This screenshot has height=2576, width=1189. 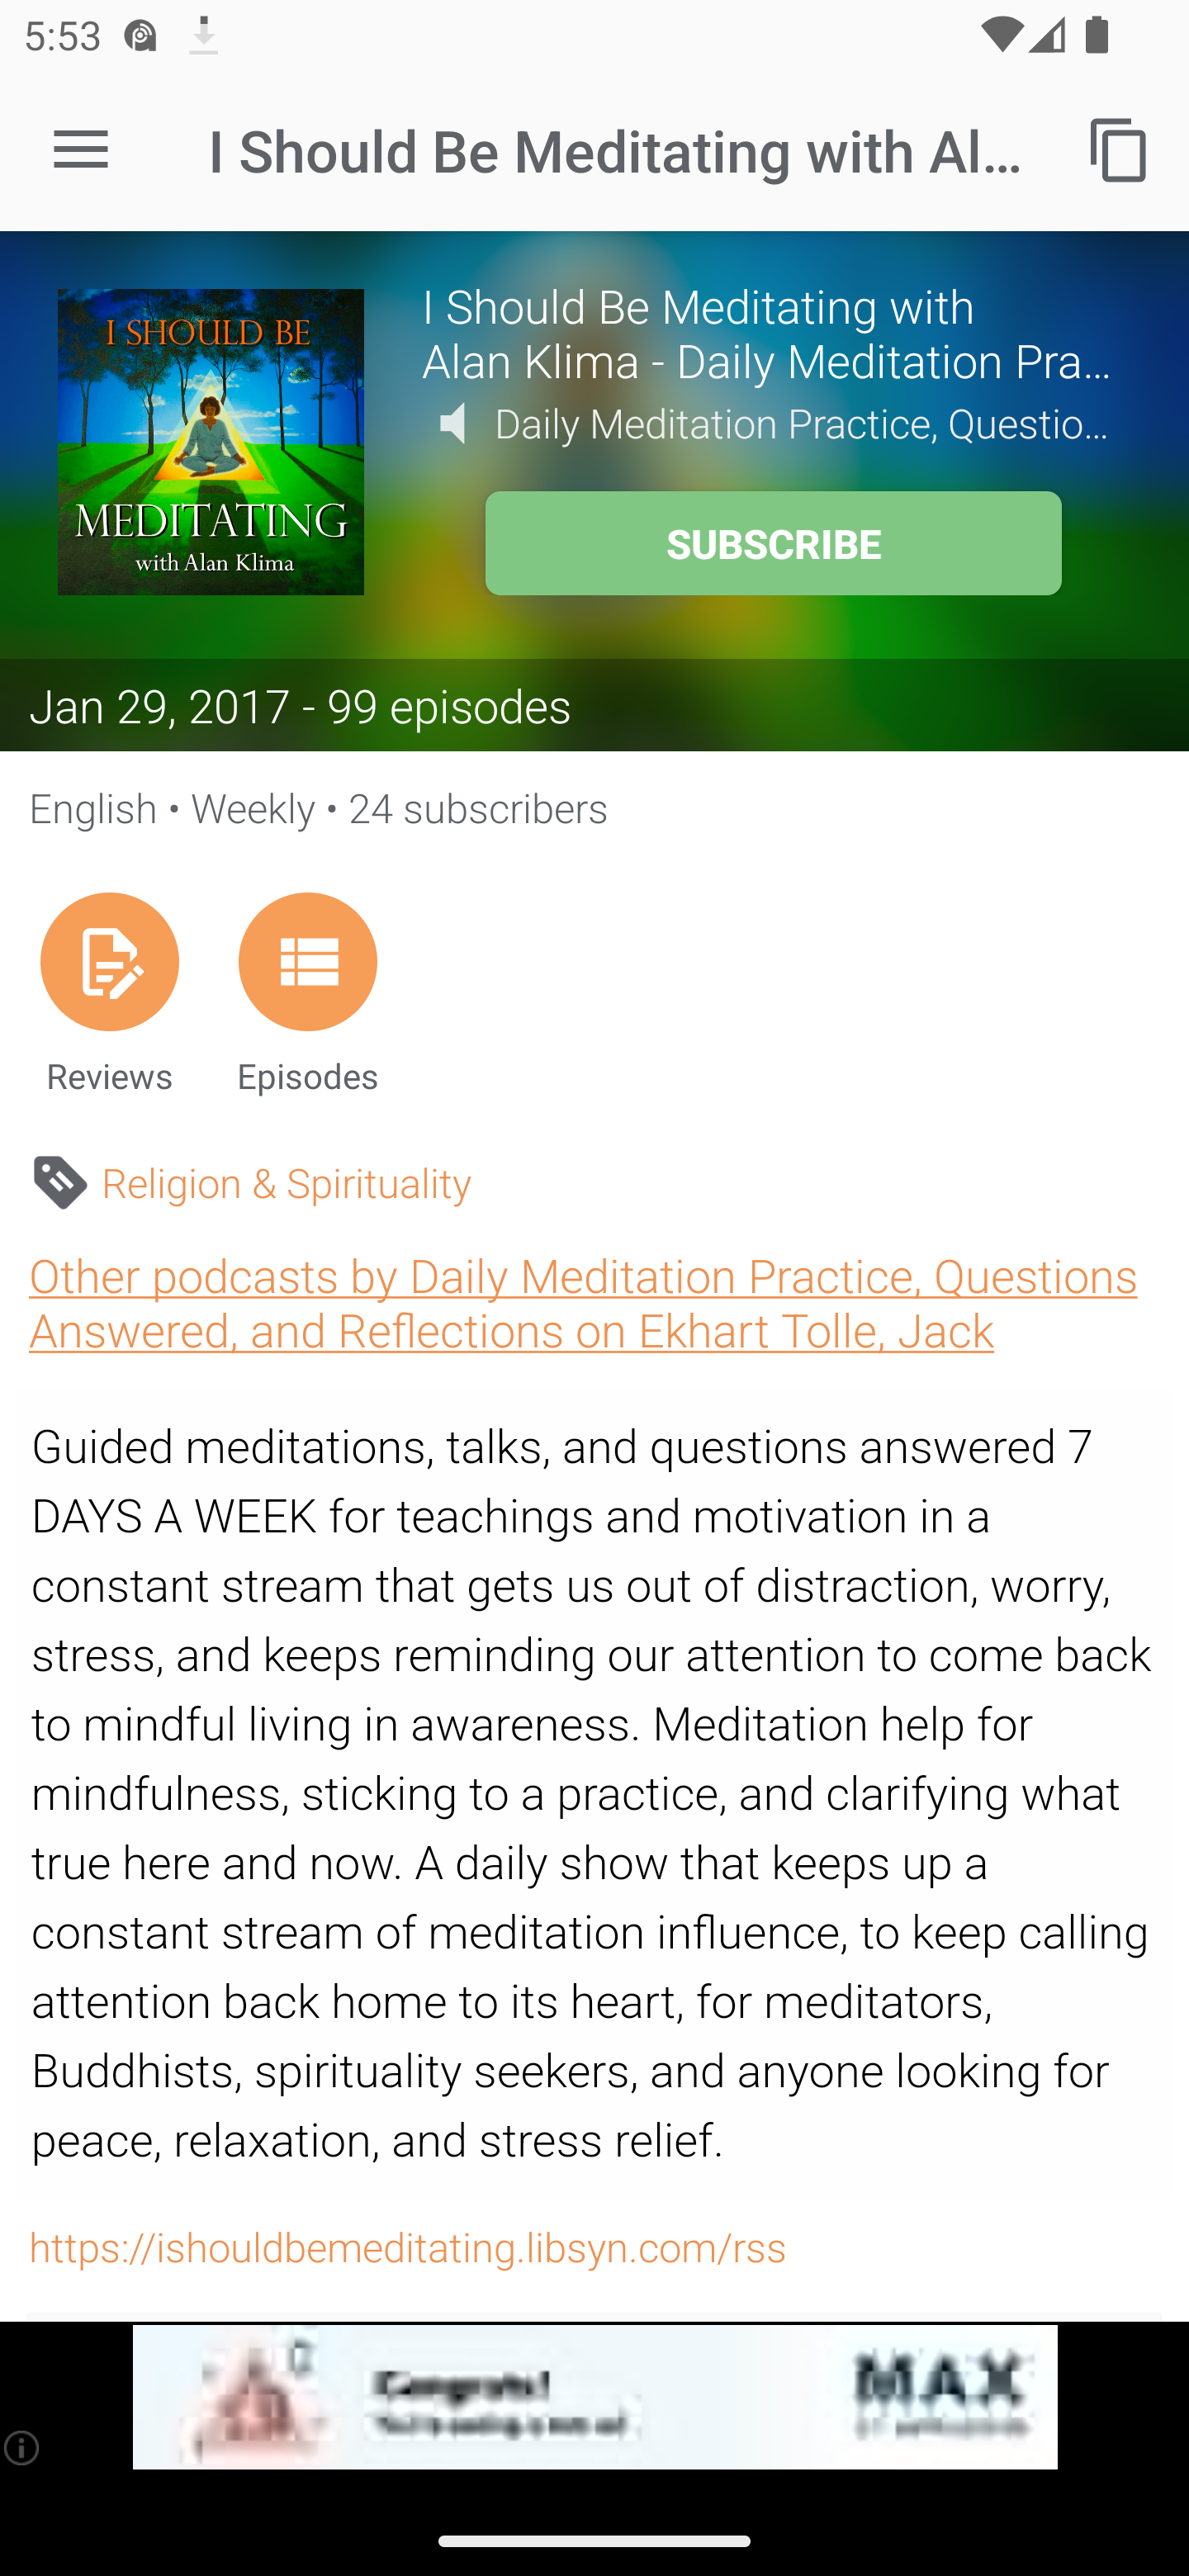 I want to click on Reviews, so click(x=109, y=992).